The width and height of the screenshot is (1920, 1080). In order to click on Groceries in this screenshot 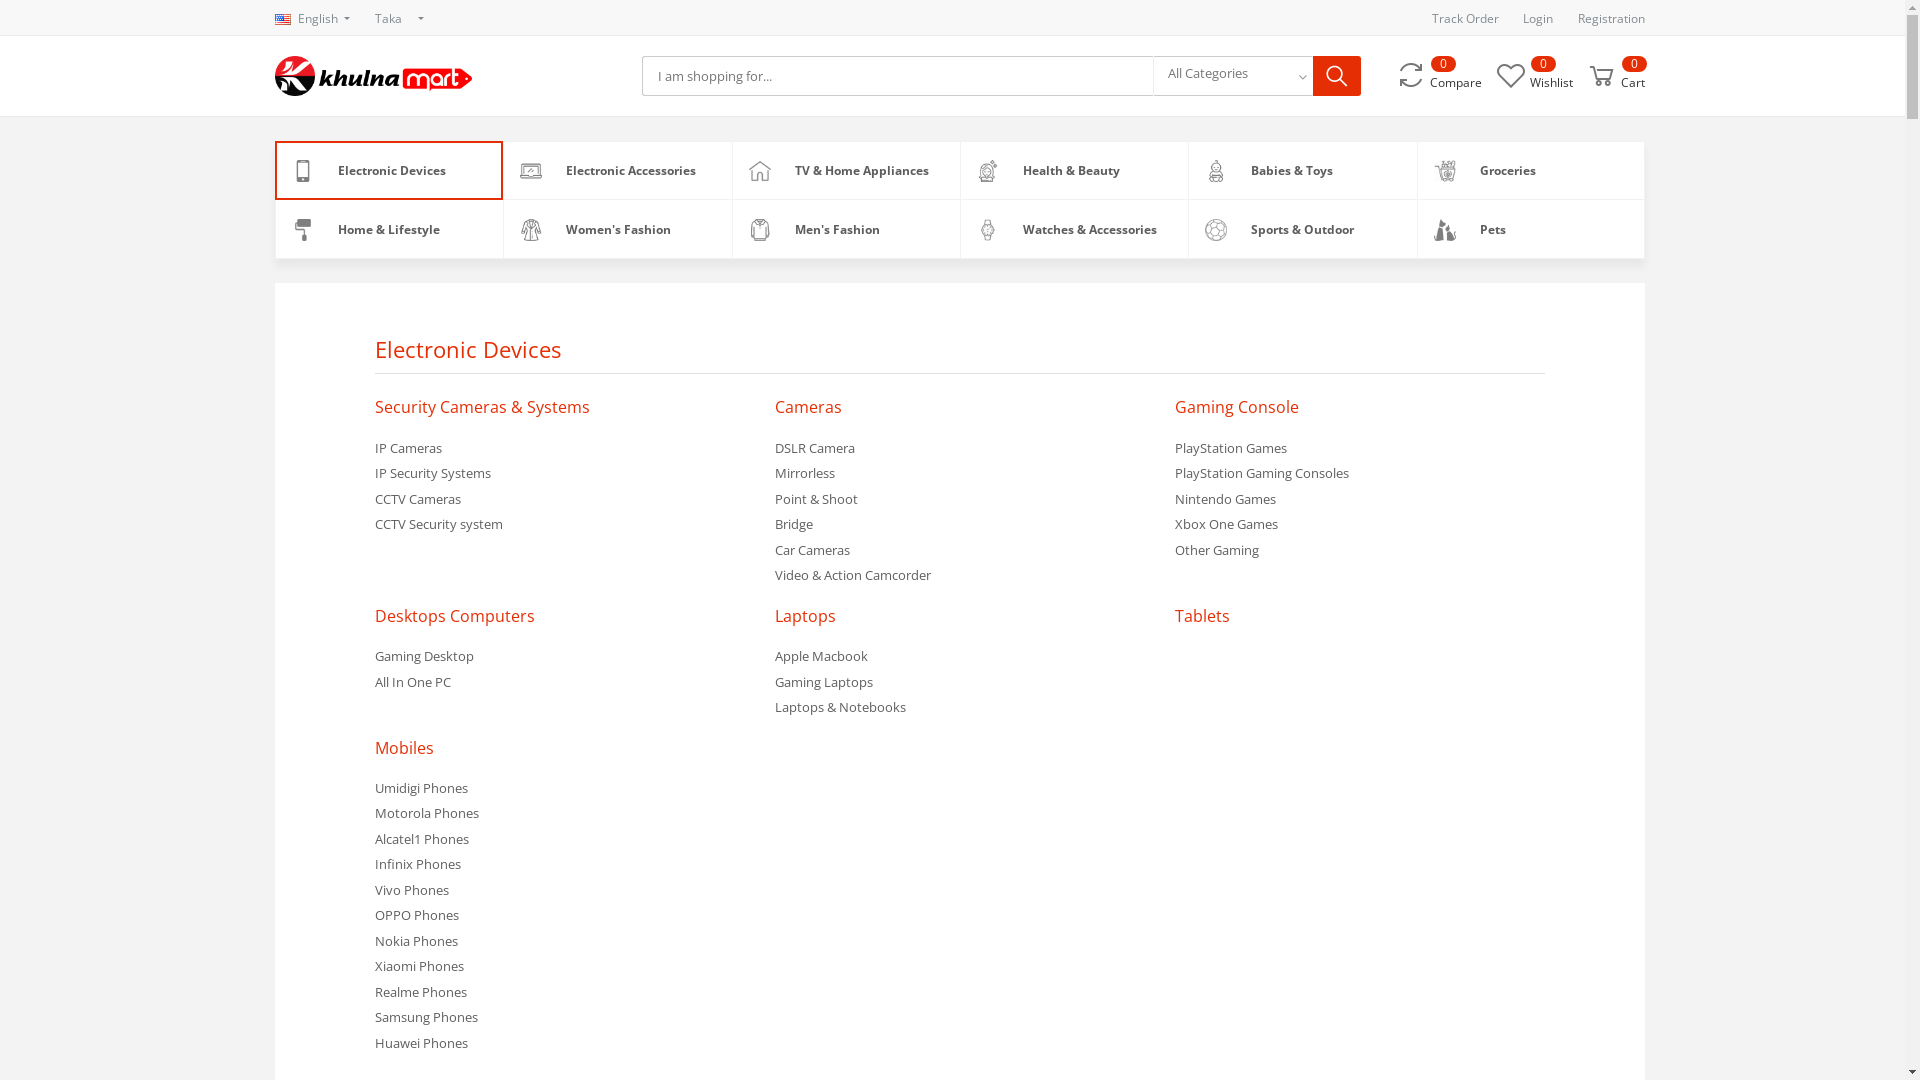, I will do `click(1531, 171)`.